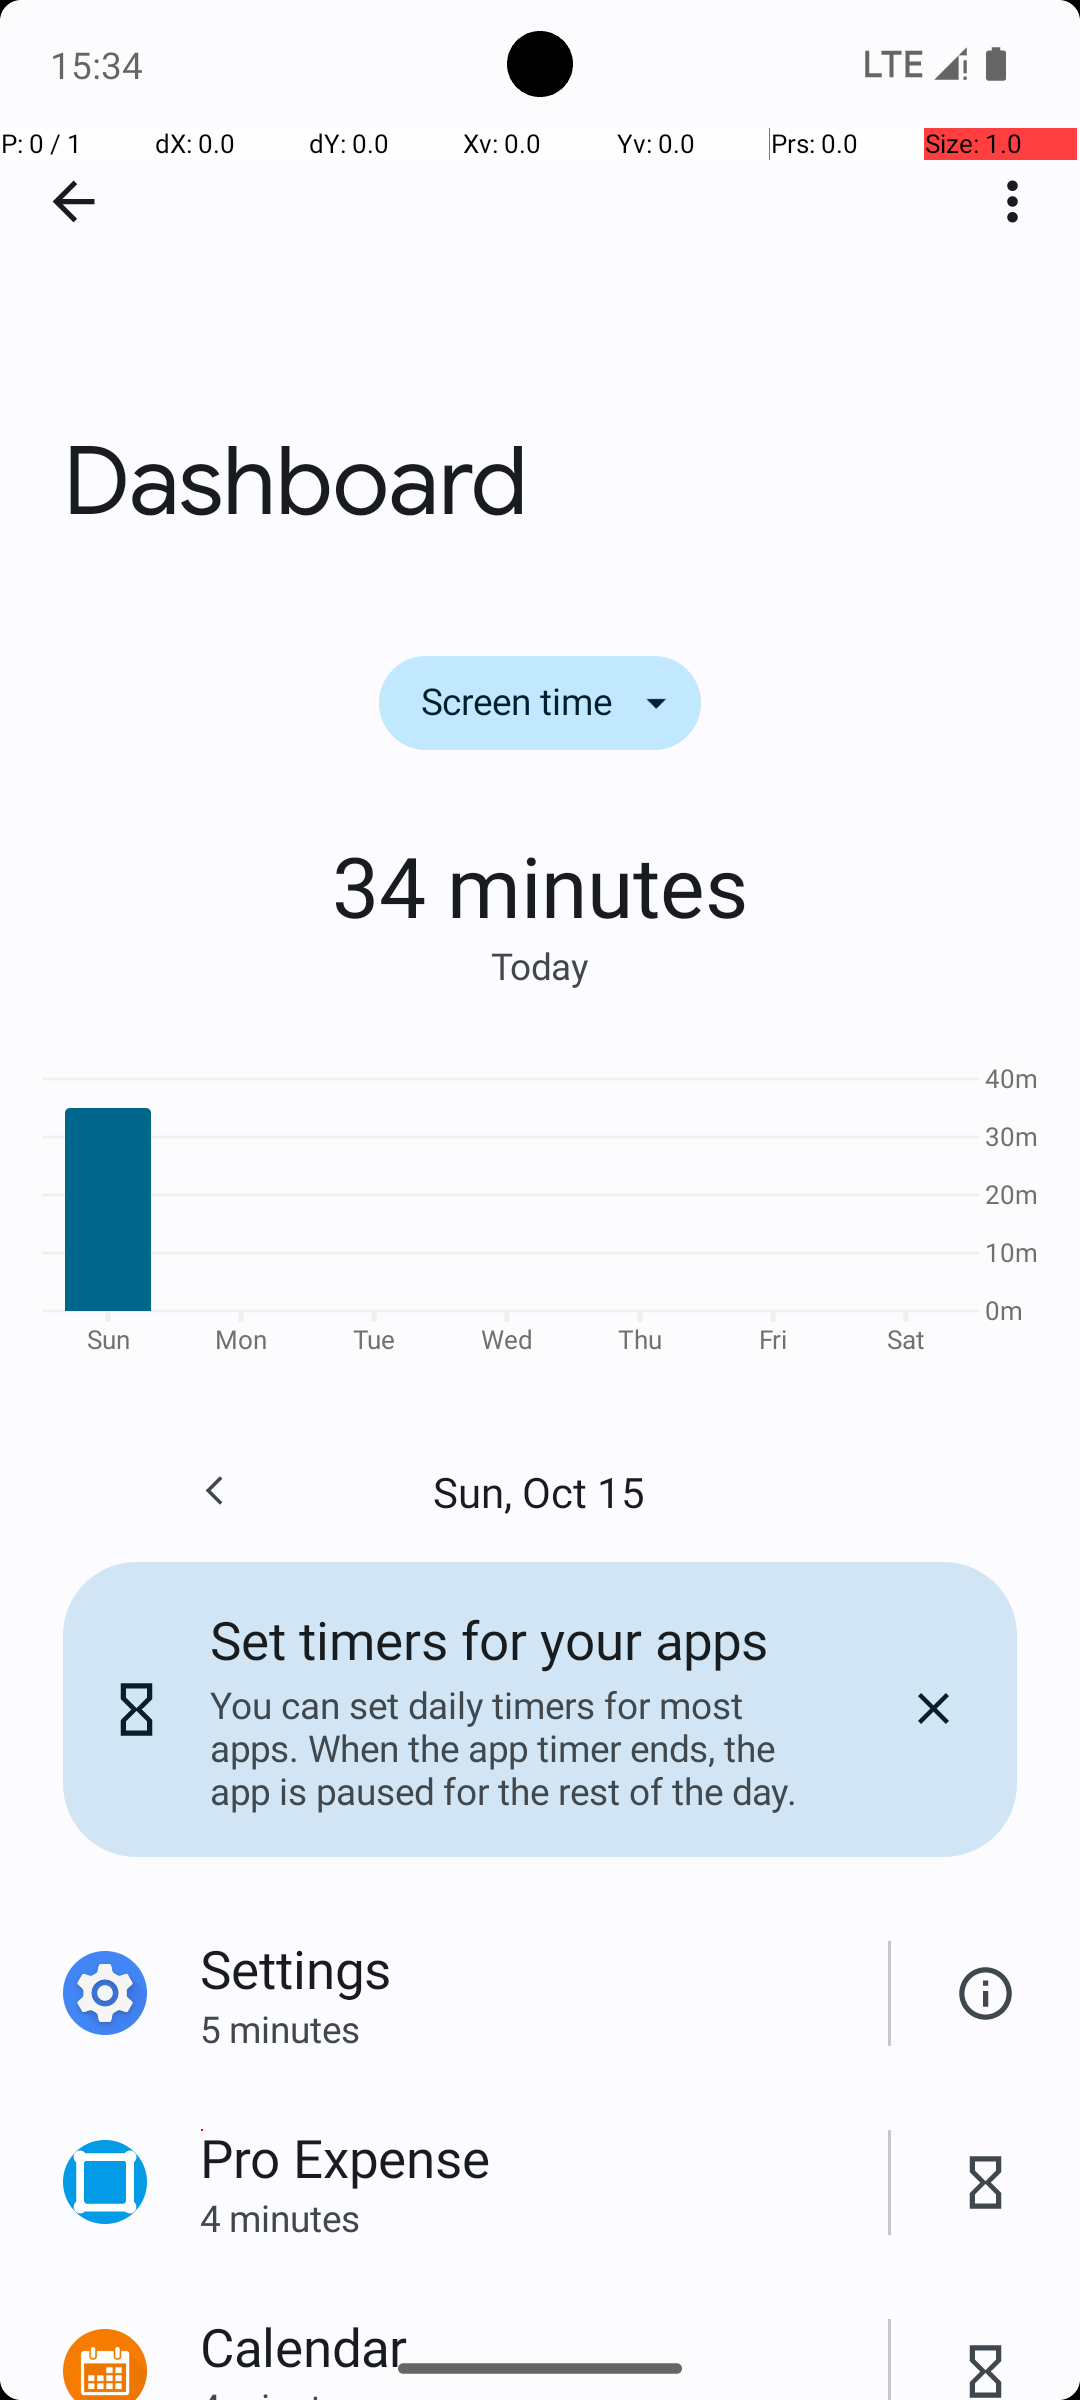 The width and height of the screenshot is (1080, 2400). I want to click on 5 minutes, so click(544, 2028).